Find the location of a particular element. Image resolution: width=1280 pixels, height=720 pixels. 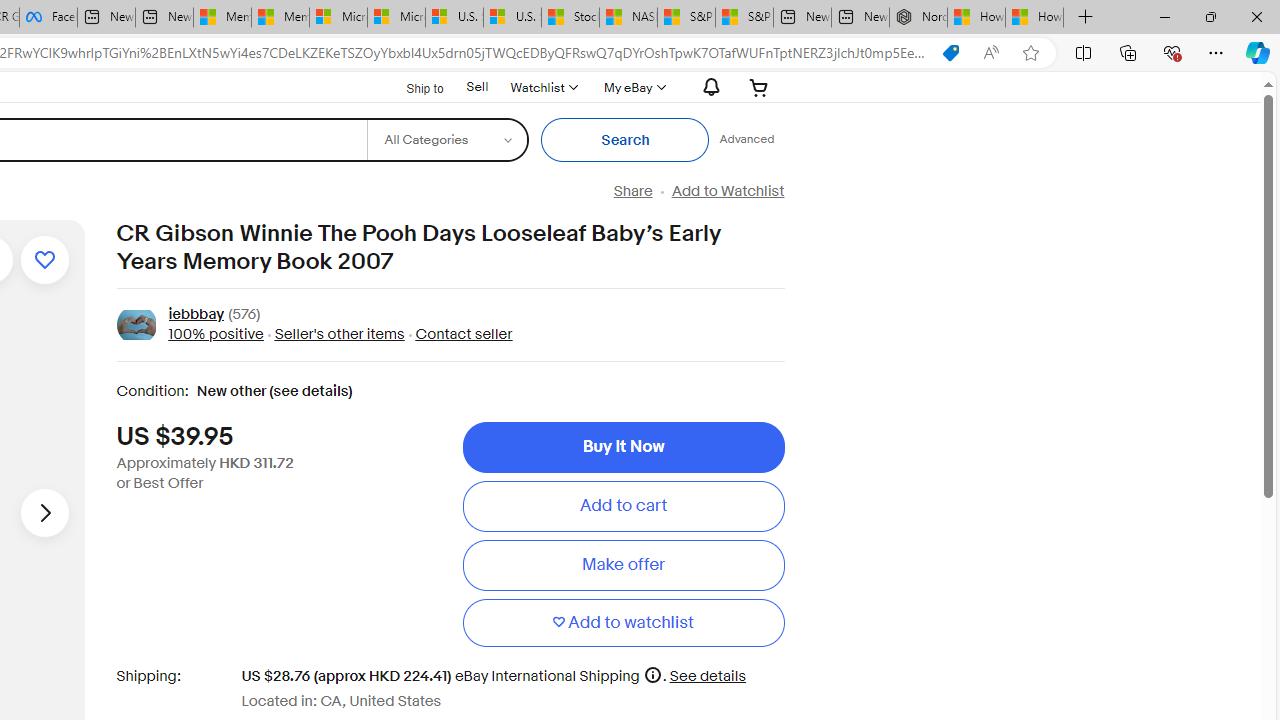

Share is located at coordinates (632, 191).